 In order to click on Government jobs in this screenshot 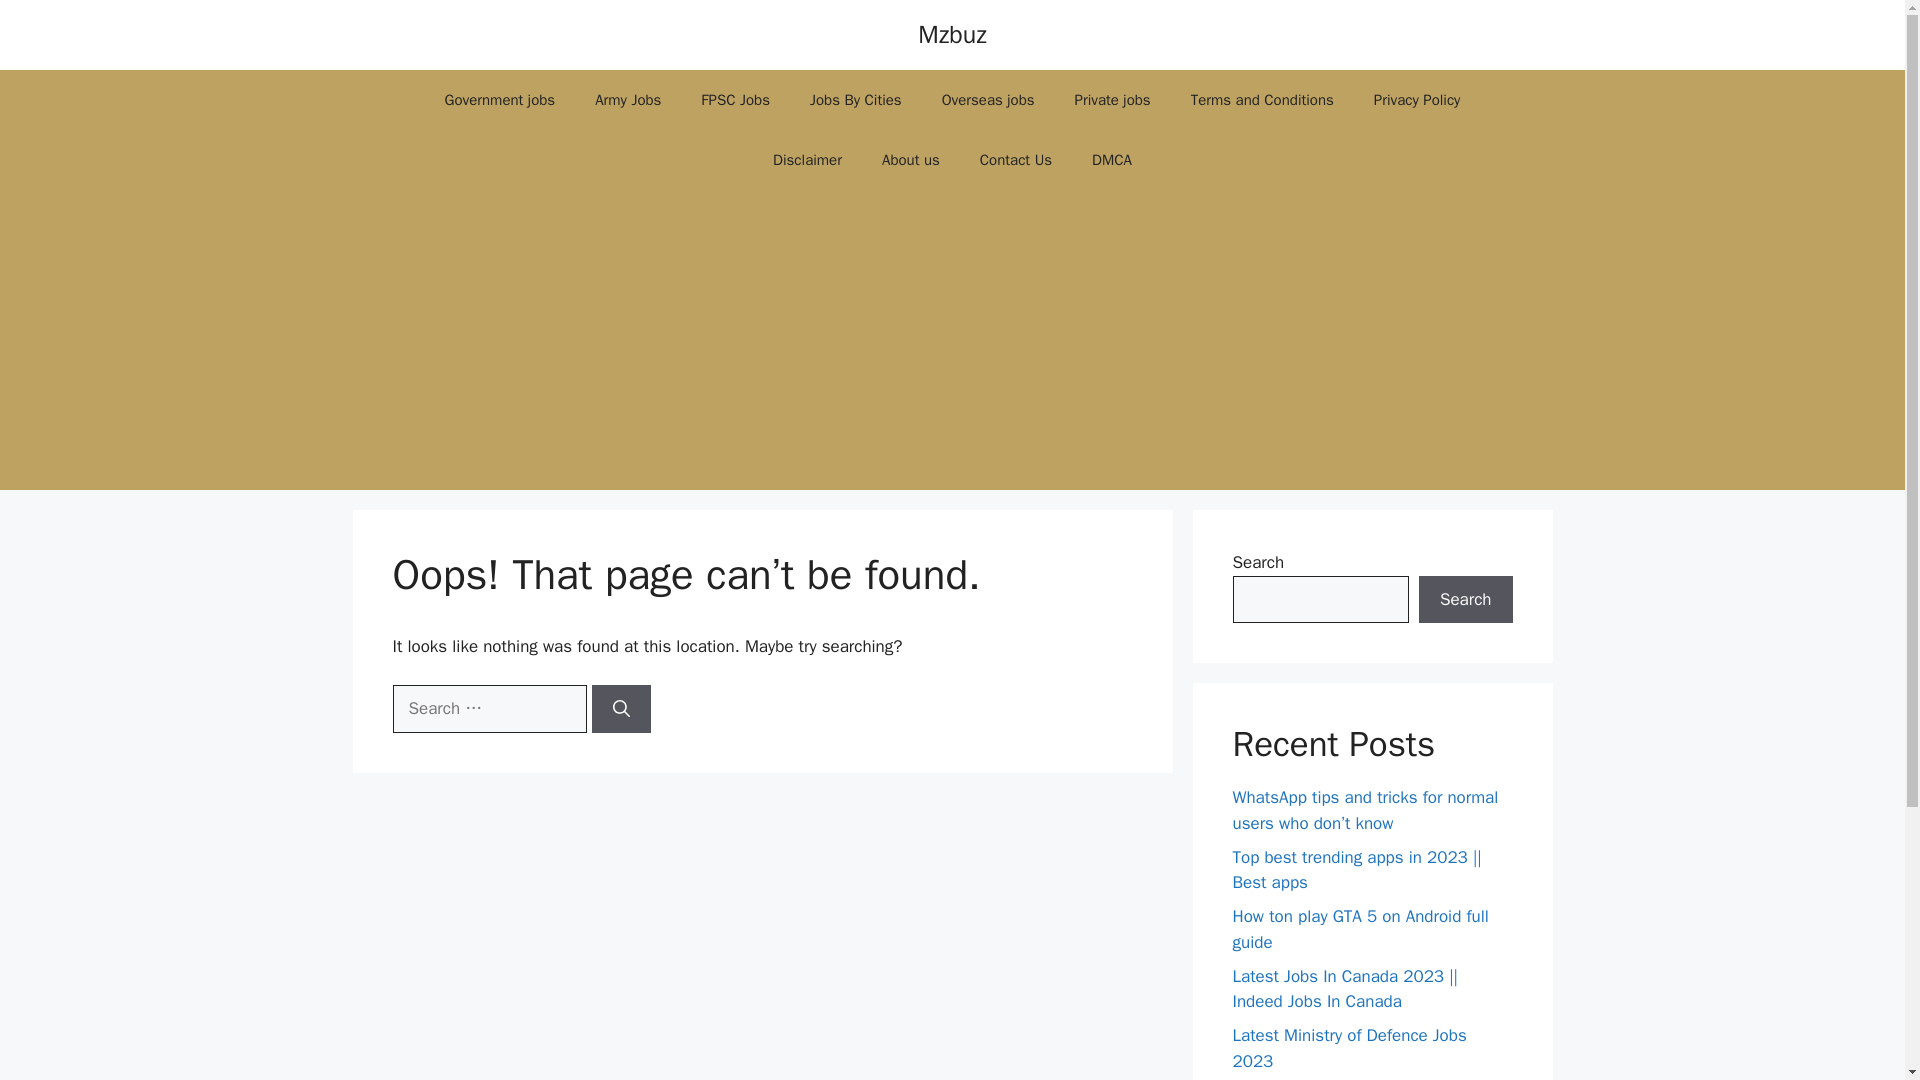, I will do `click(500, 100)`.